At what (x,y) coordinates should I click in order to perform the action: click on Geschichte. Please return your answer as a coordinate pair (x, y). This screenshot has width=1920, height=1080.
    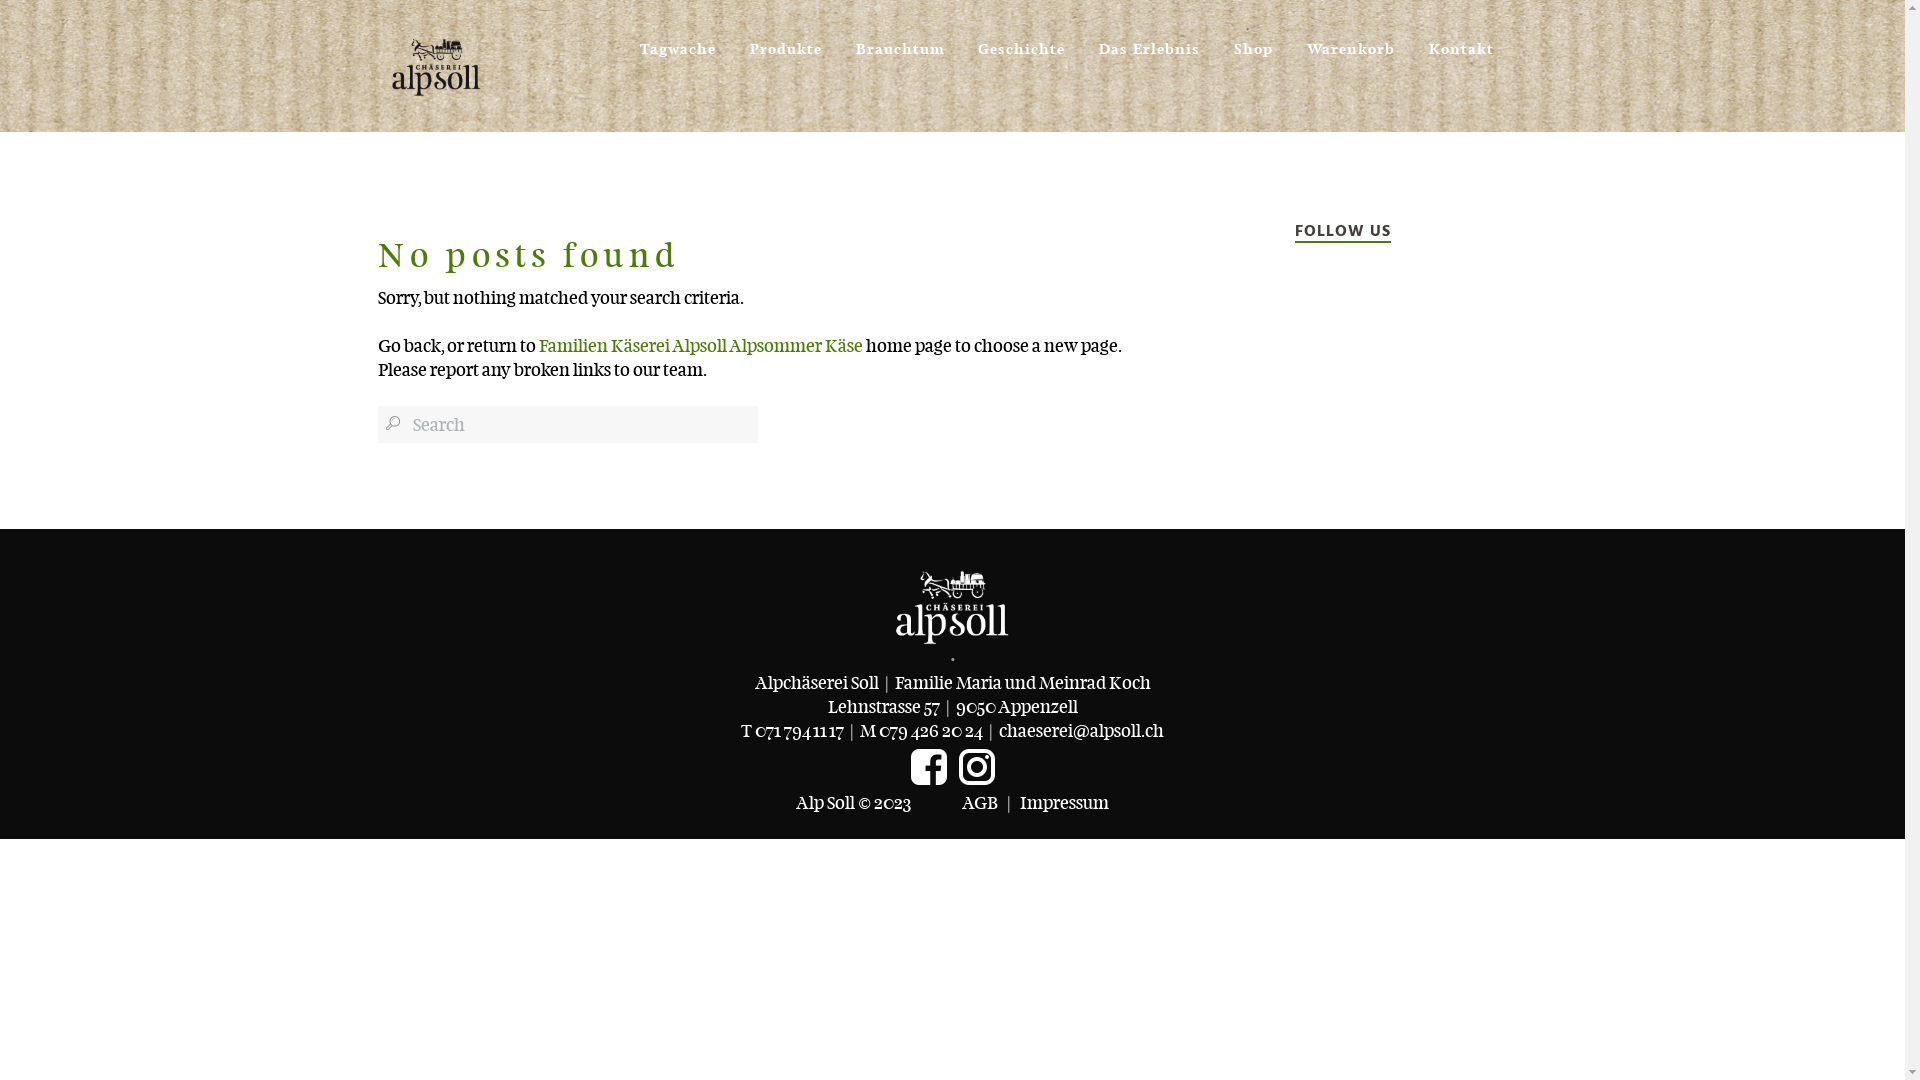
    Looking at the image, I should click on (1022, 40).